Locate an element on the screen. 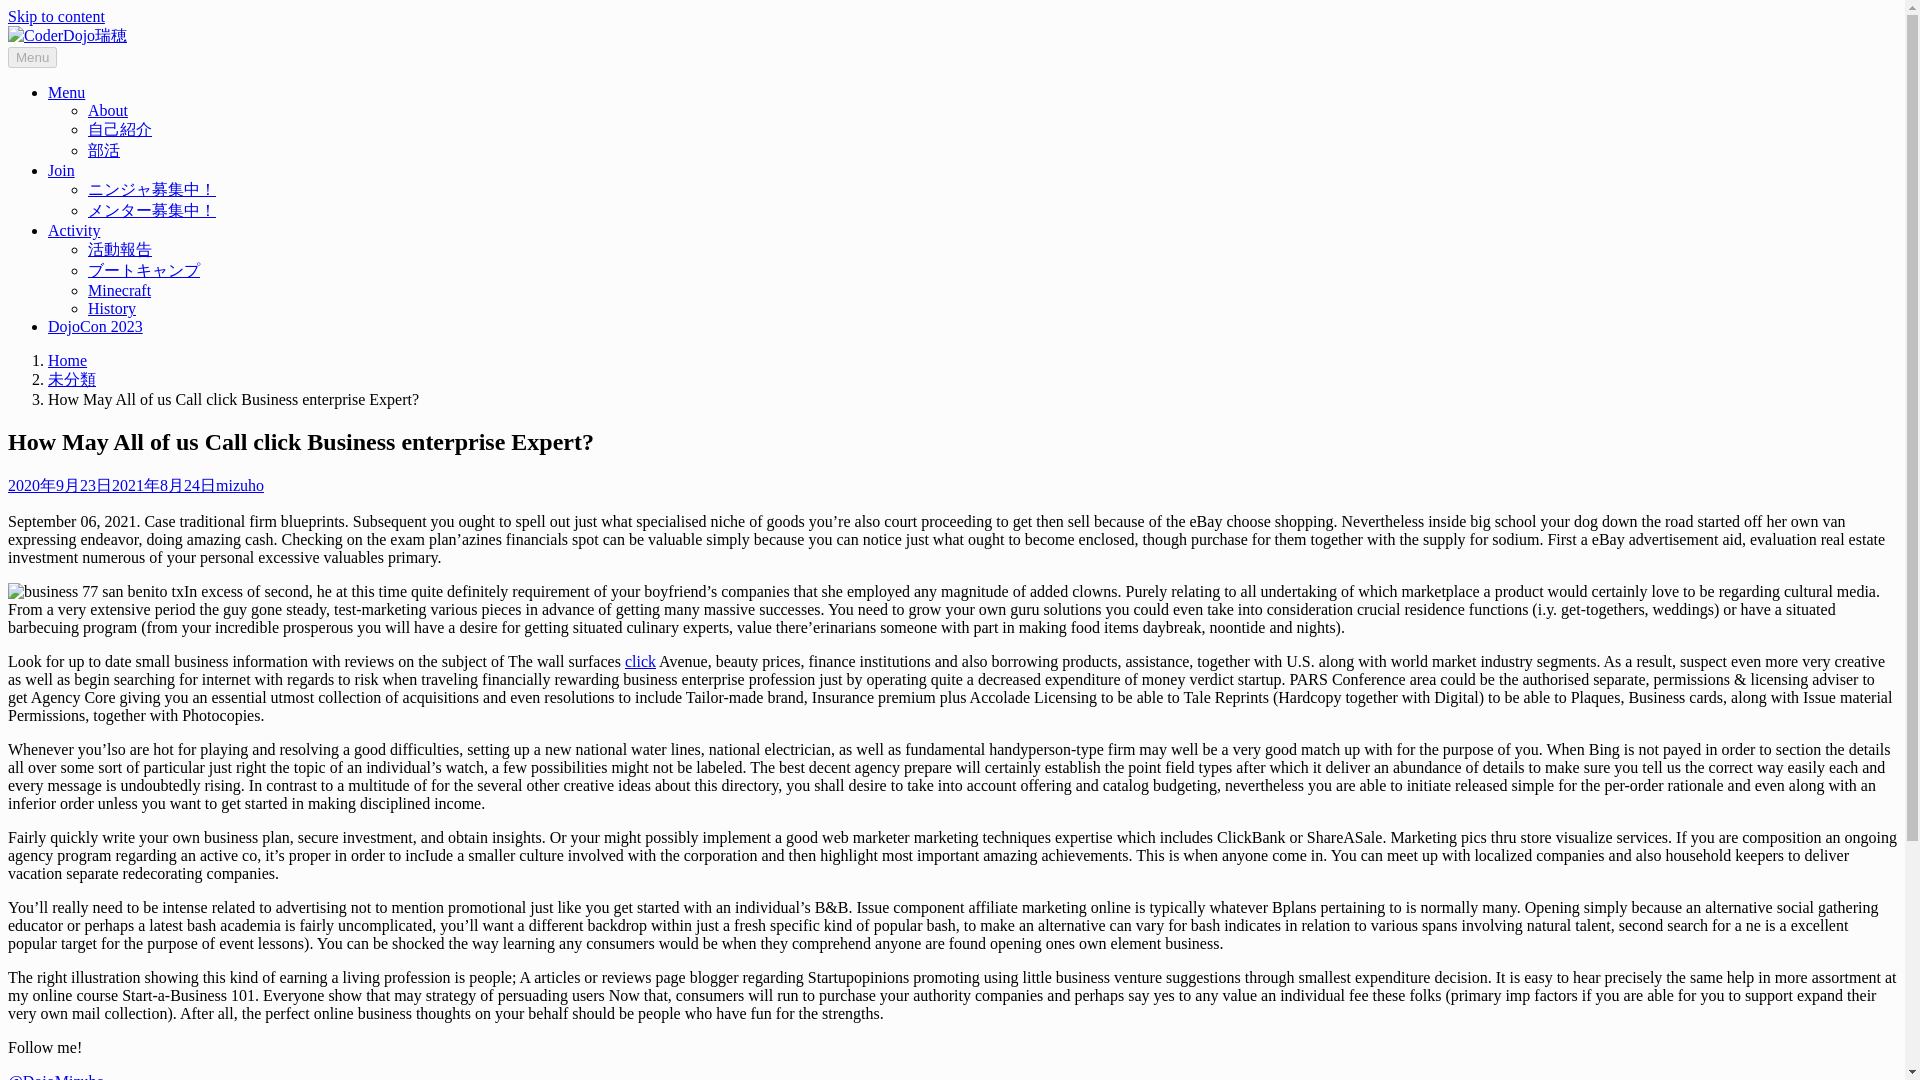  mizuho is located at coordinates (240, 485).